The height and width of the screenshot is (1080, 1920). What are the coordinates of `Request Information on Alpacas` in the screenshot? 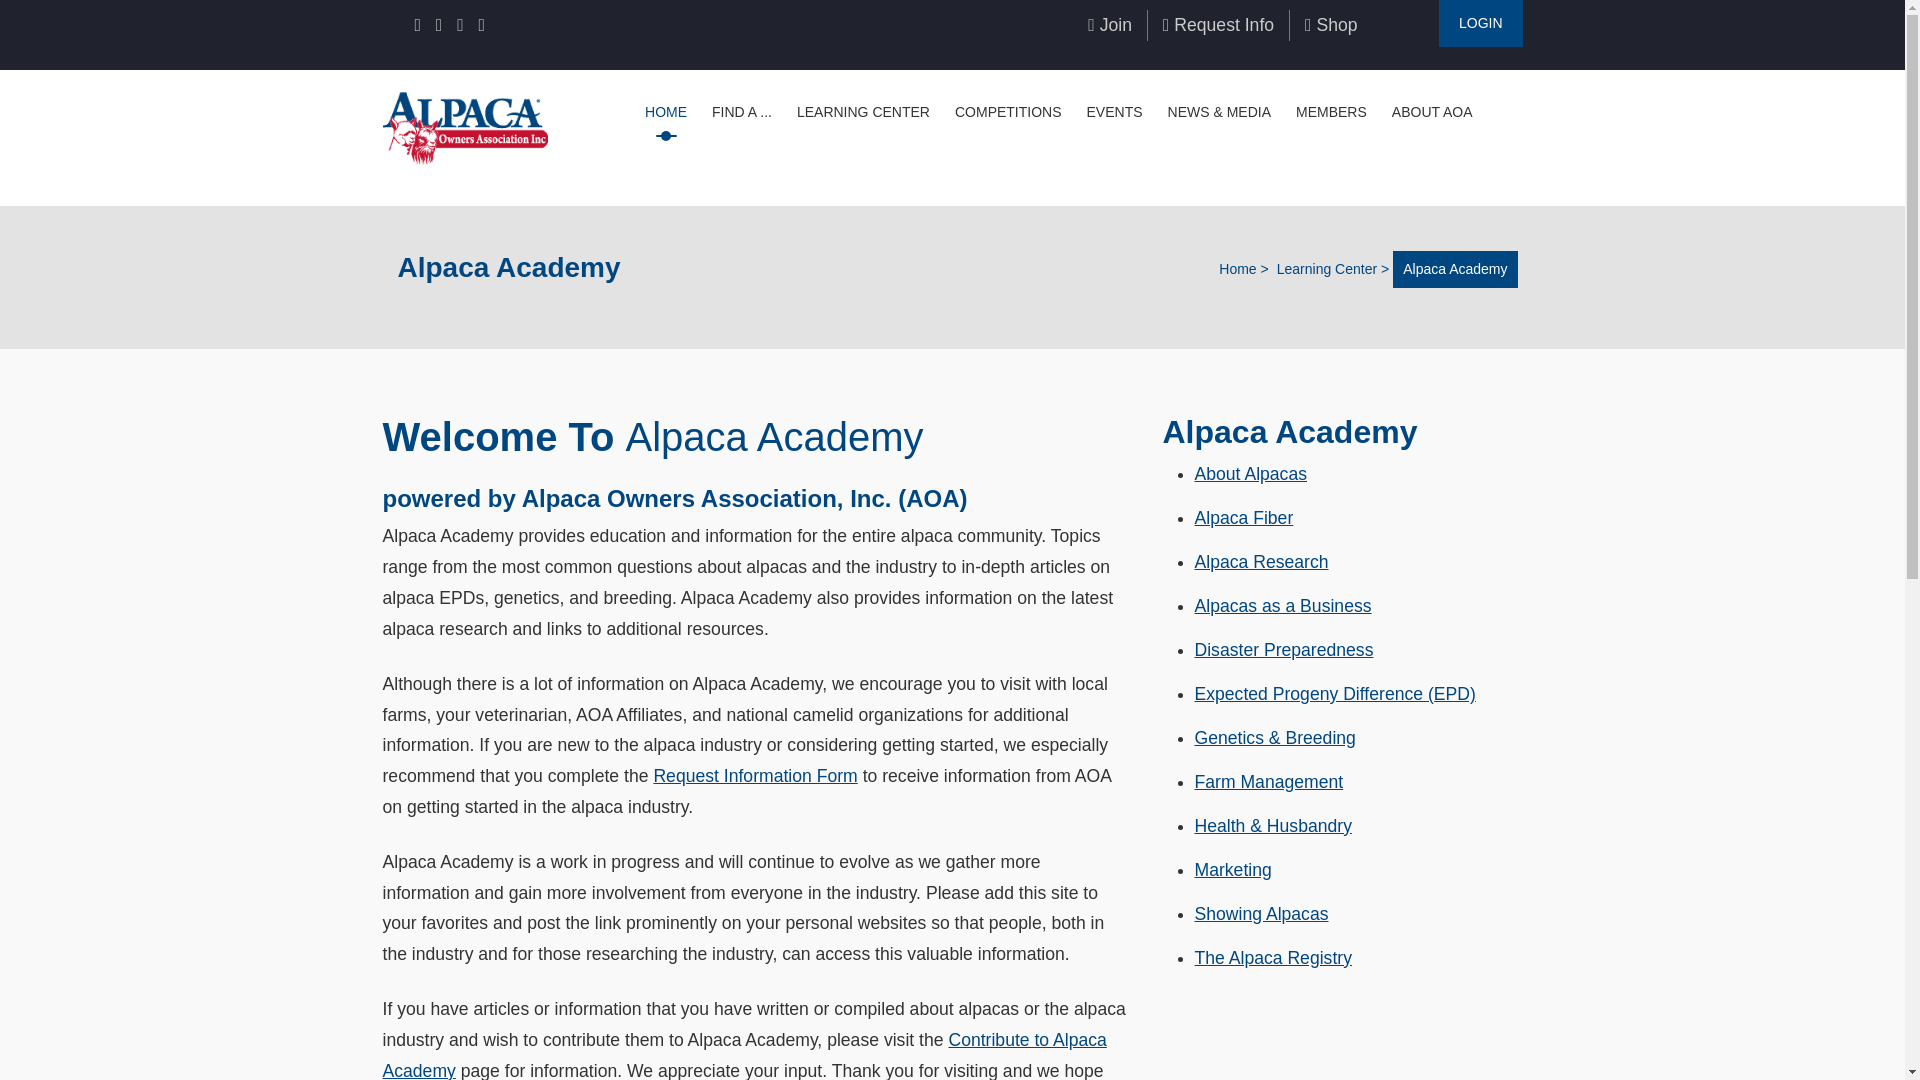 It's located at (1218, 24).